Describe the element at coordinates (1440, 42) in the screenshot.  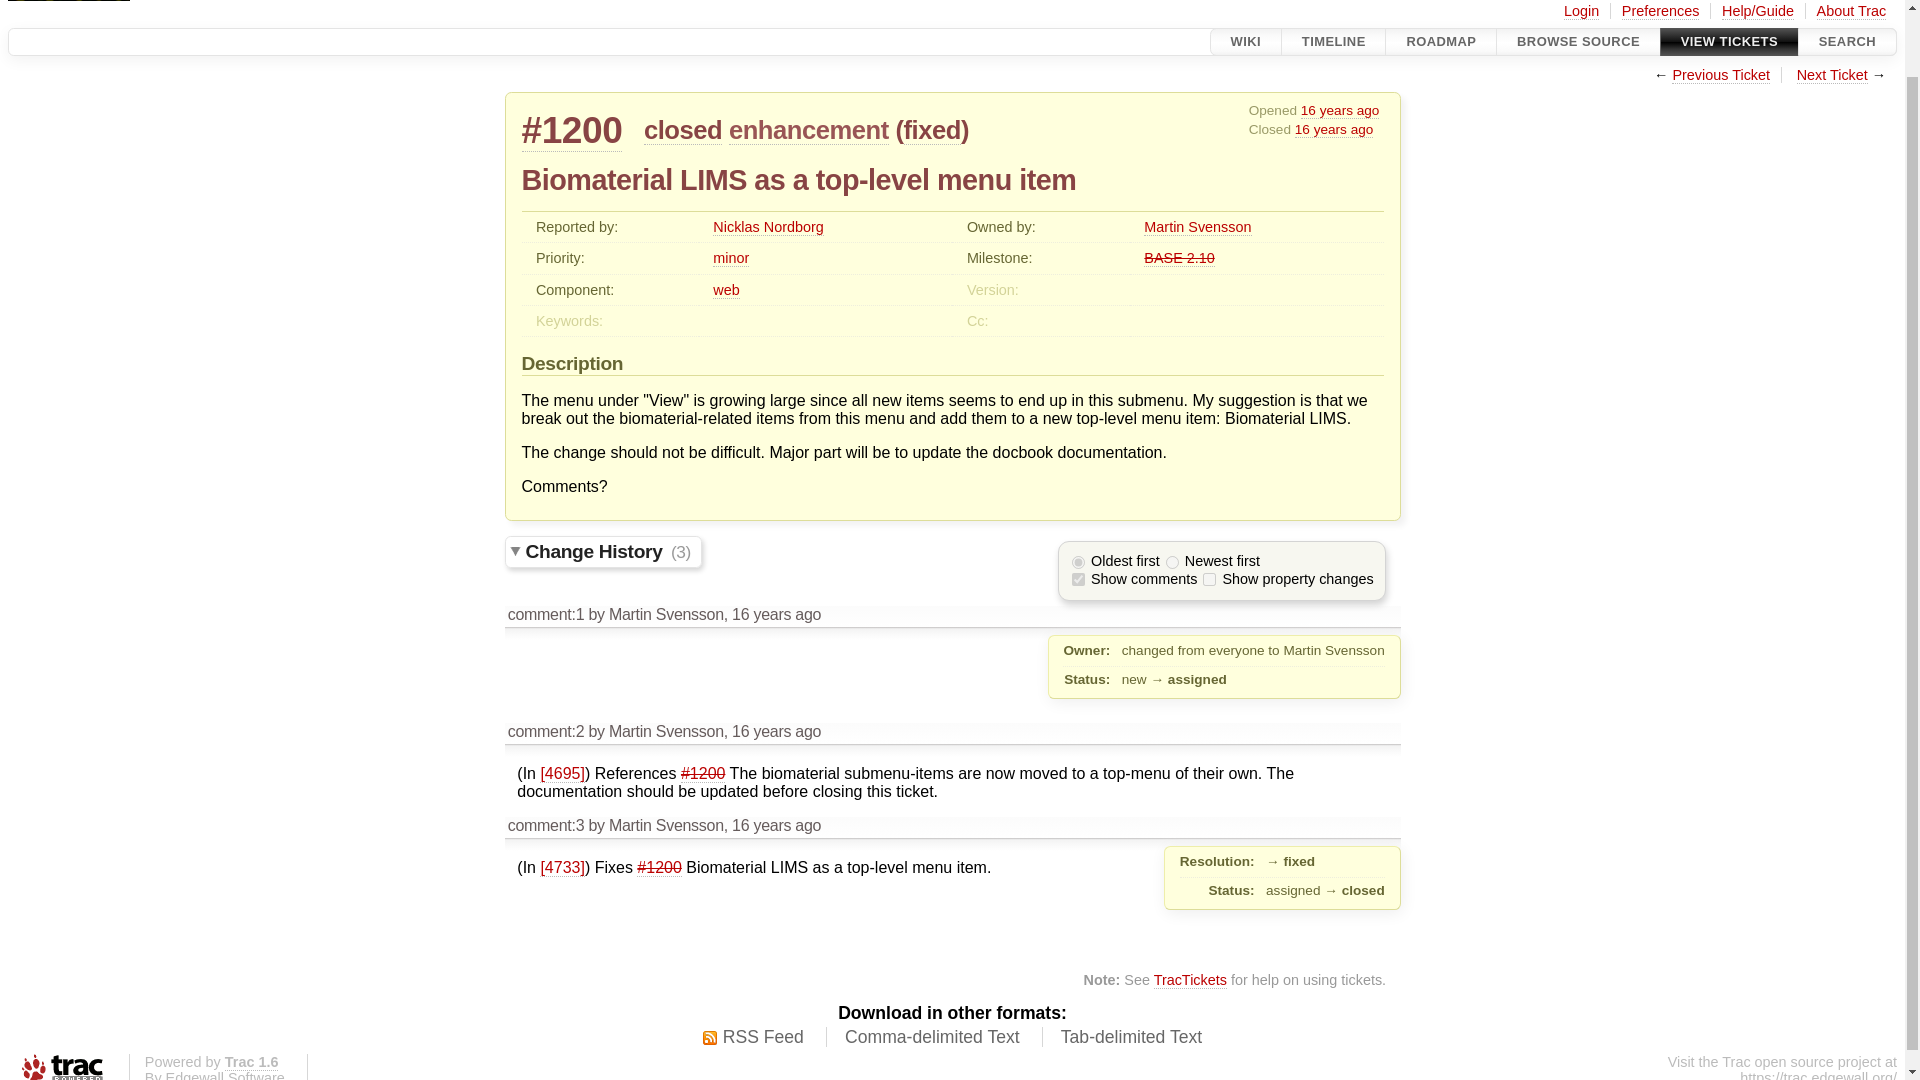
I see `ROADMAP` at that location.